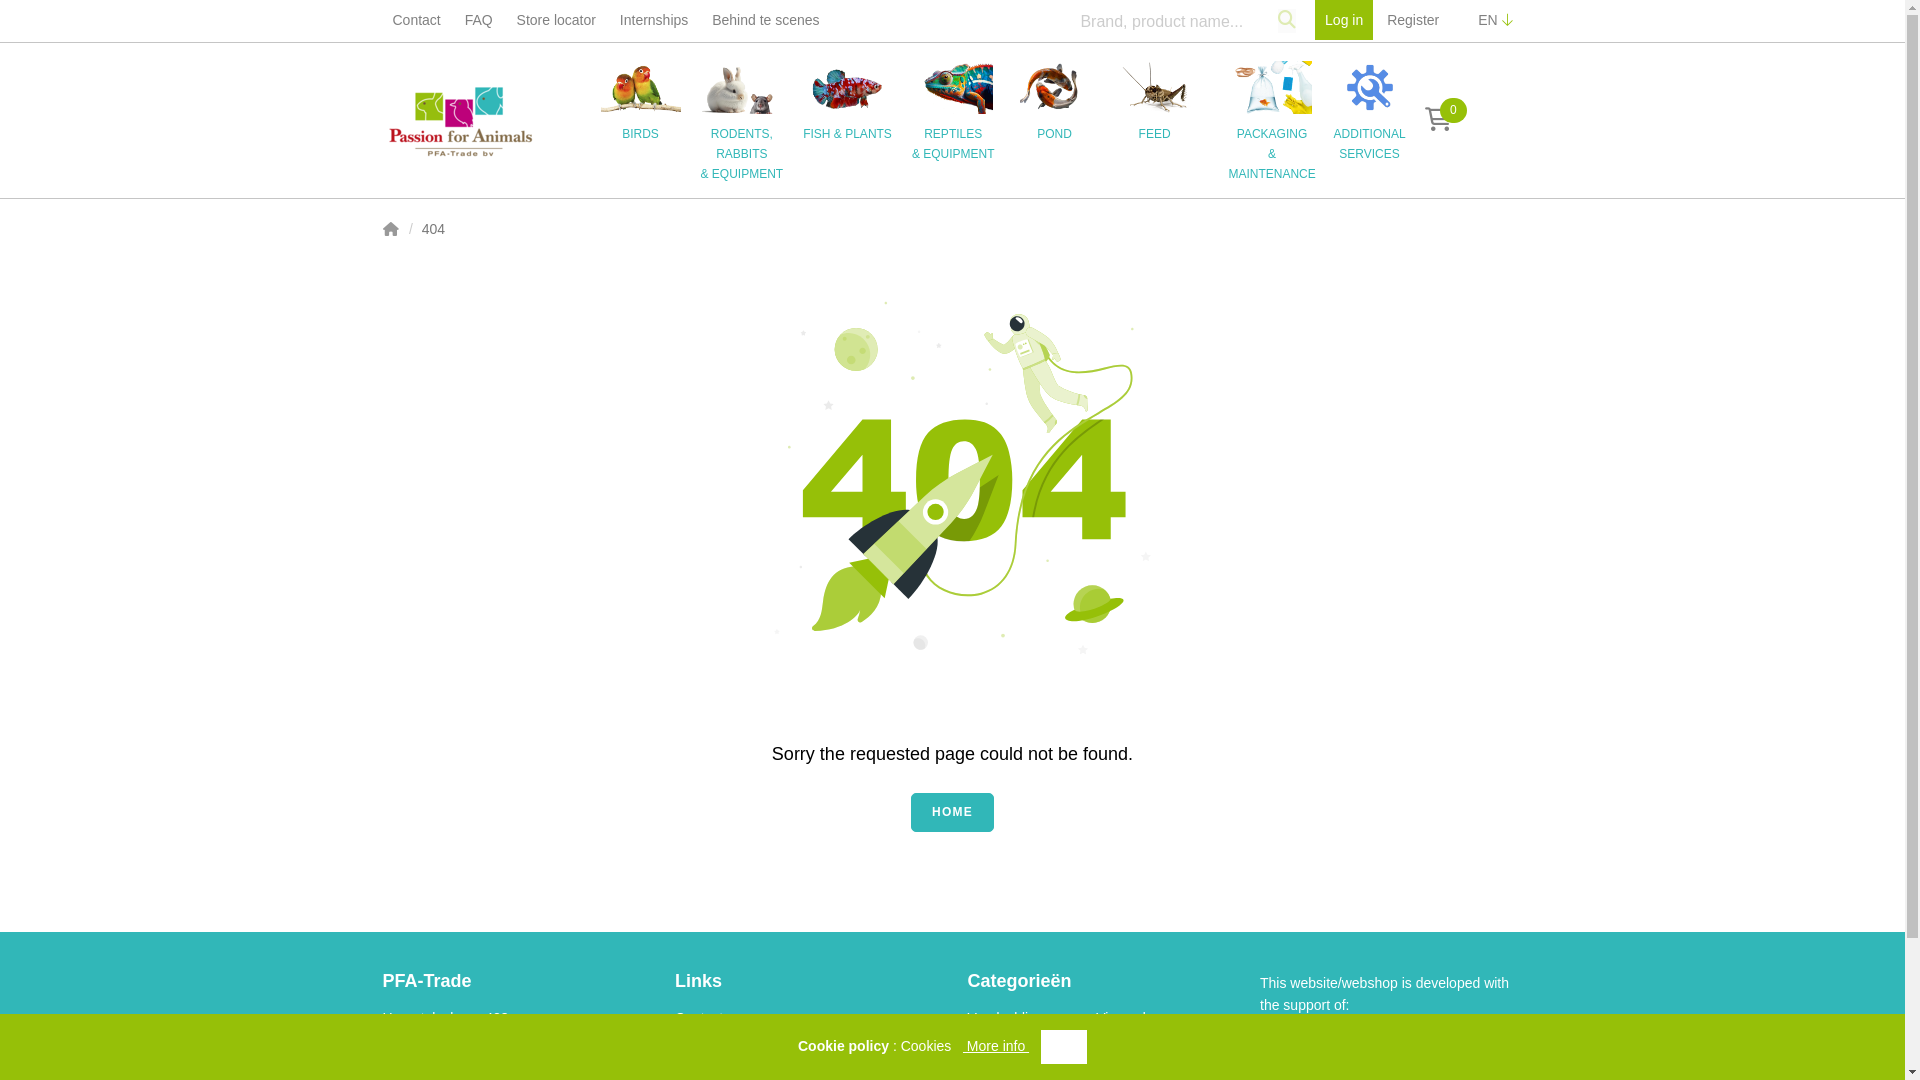 This screenshot has height=1080, width=1920. What do you see at coordinates (699, 1018) in the screenshot?
I see `Contact` at bounding box center [699, 1018].